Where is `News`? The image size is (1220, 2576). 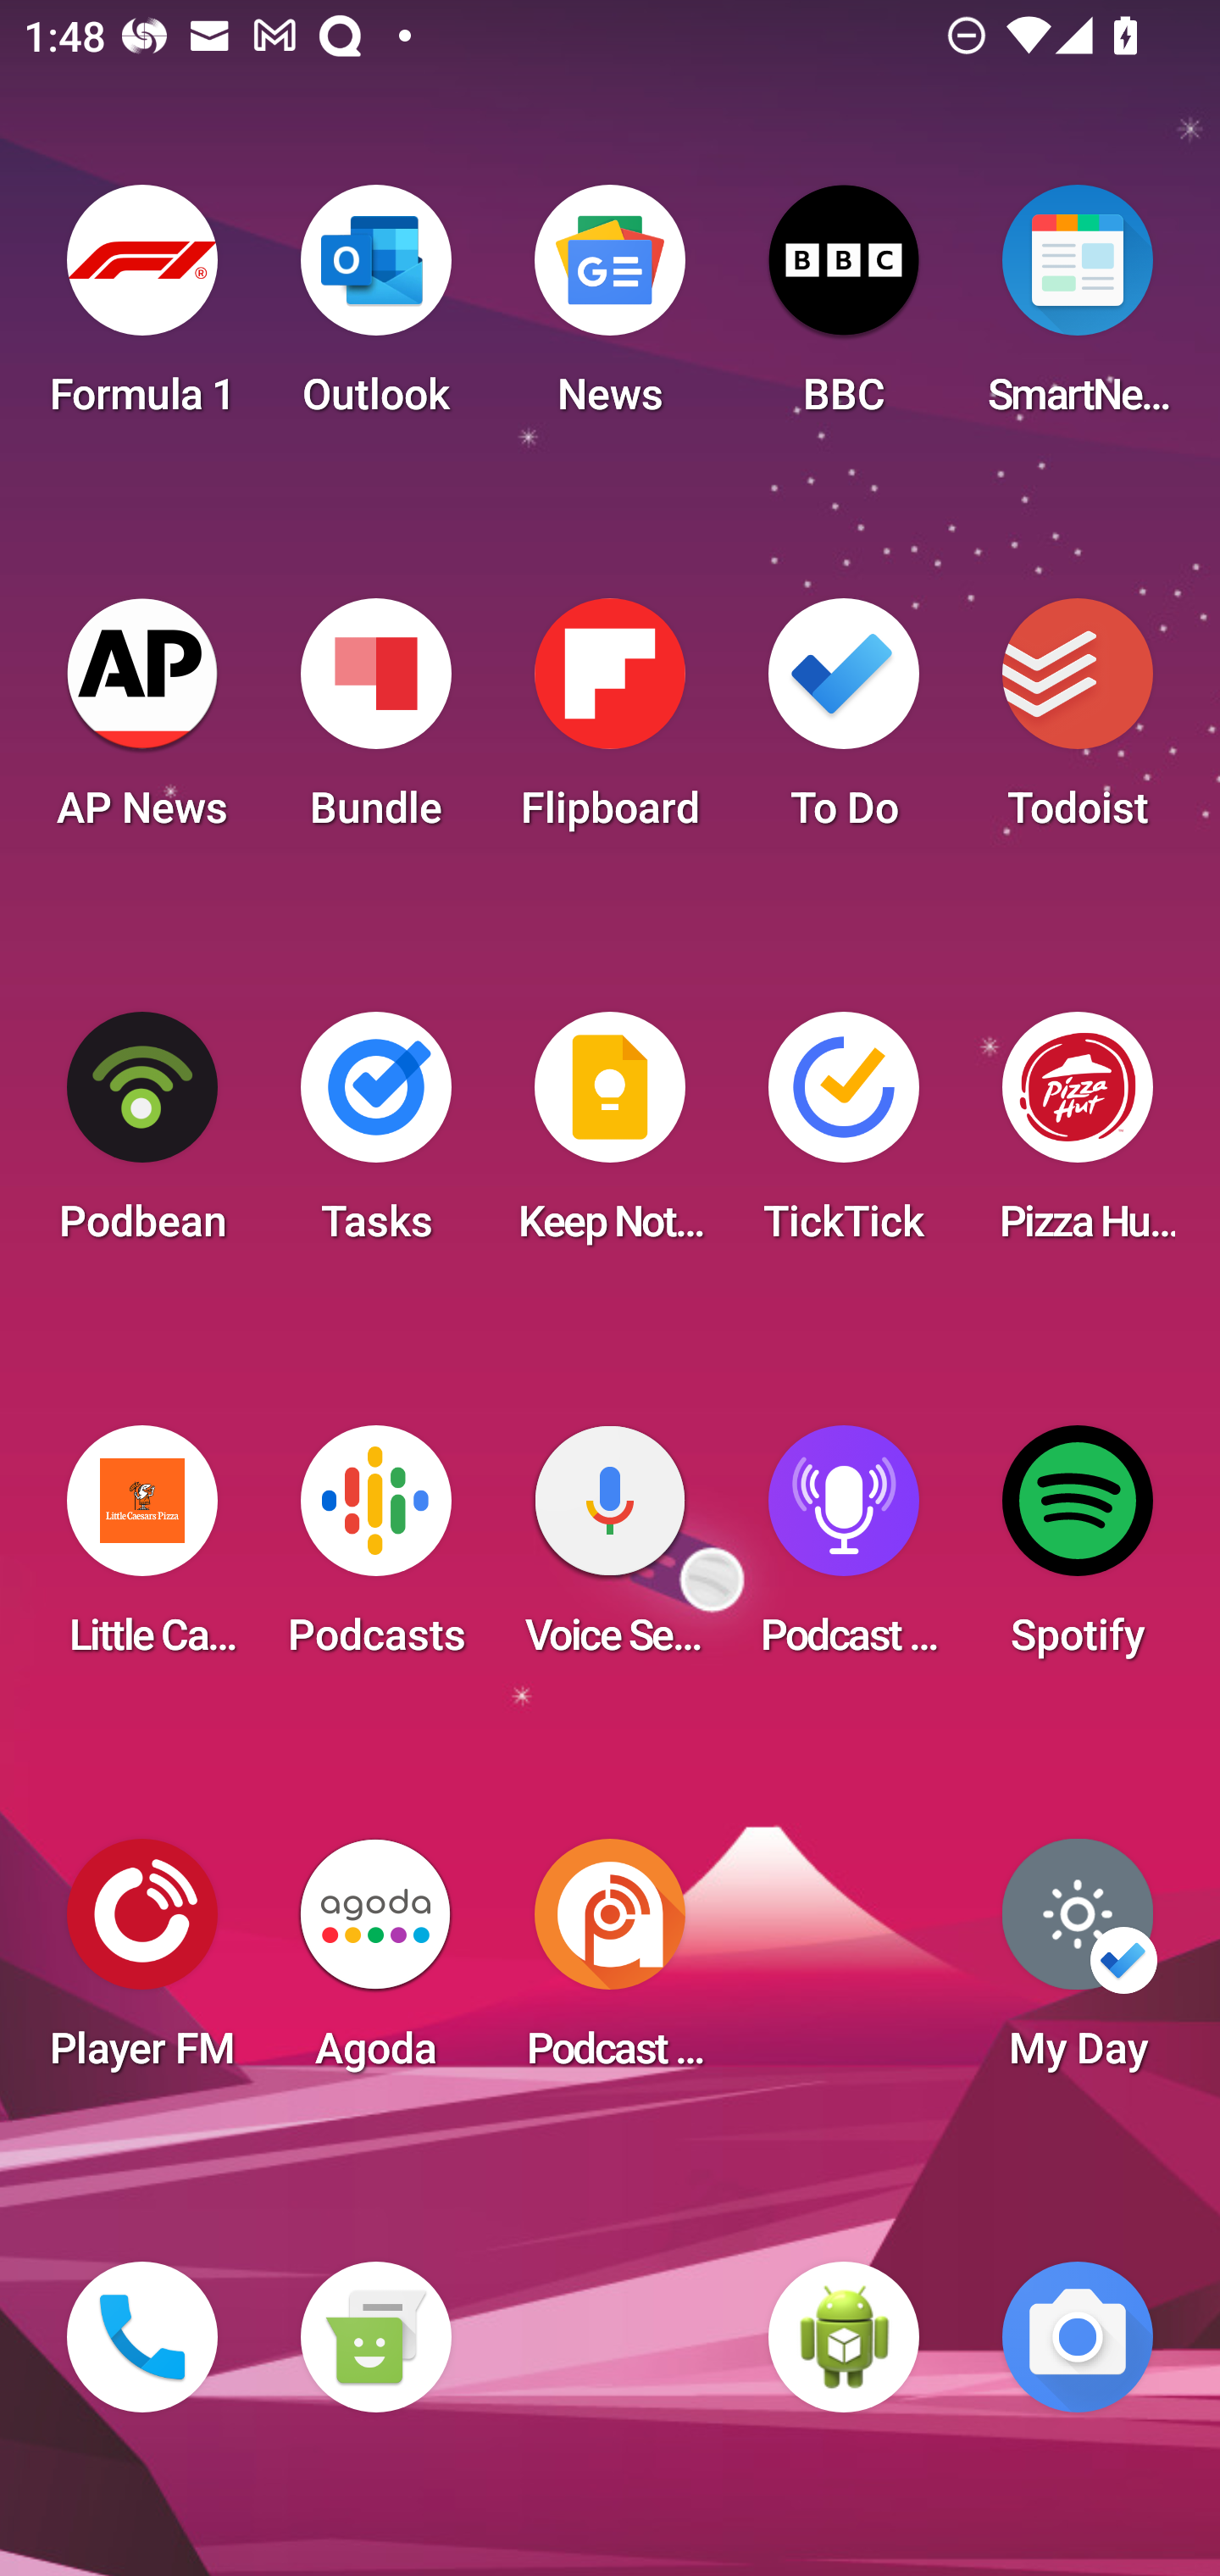 News is located at coordinates (610, 310).